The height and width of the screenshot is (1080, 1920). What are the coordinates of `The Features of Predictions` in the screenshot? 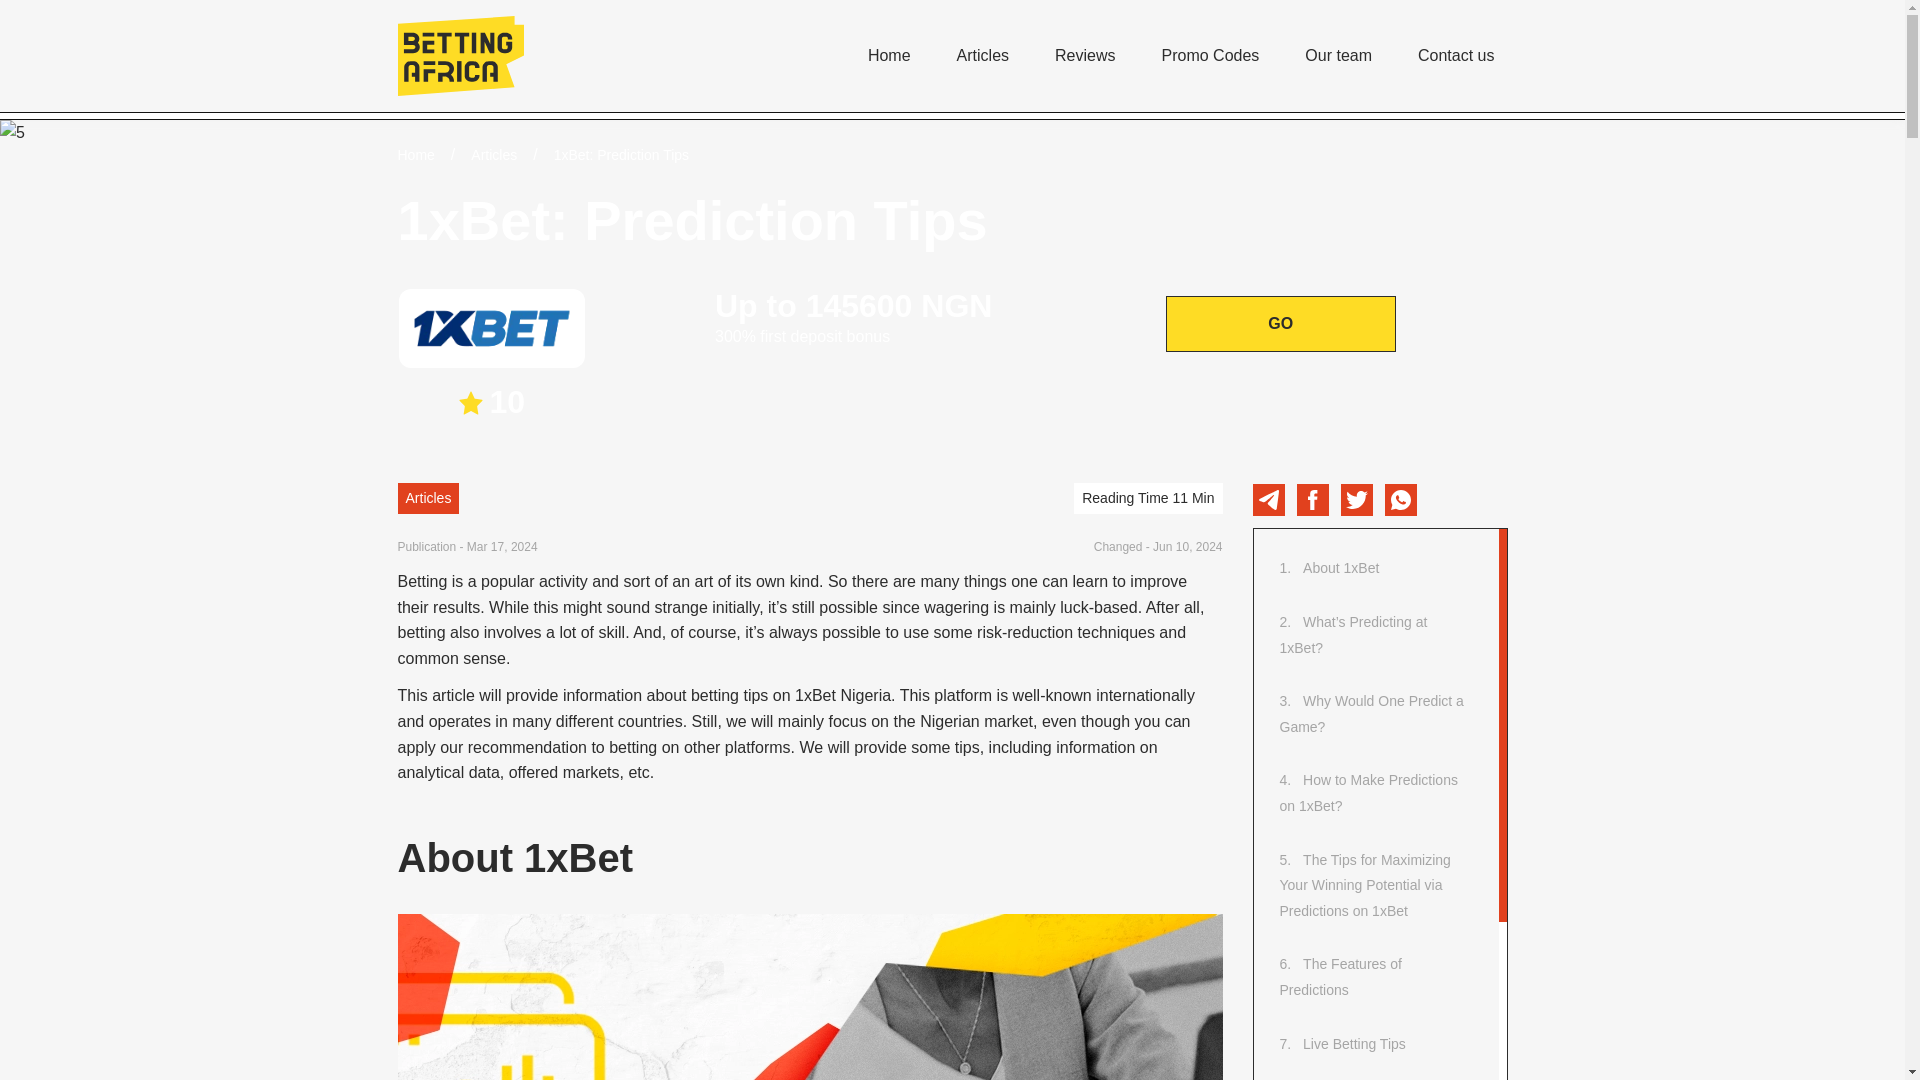 It's located at (1340, 976).